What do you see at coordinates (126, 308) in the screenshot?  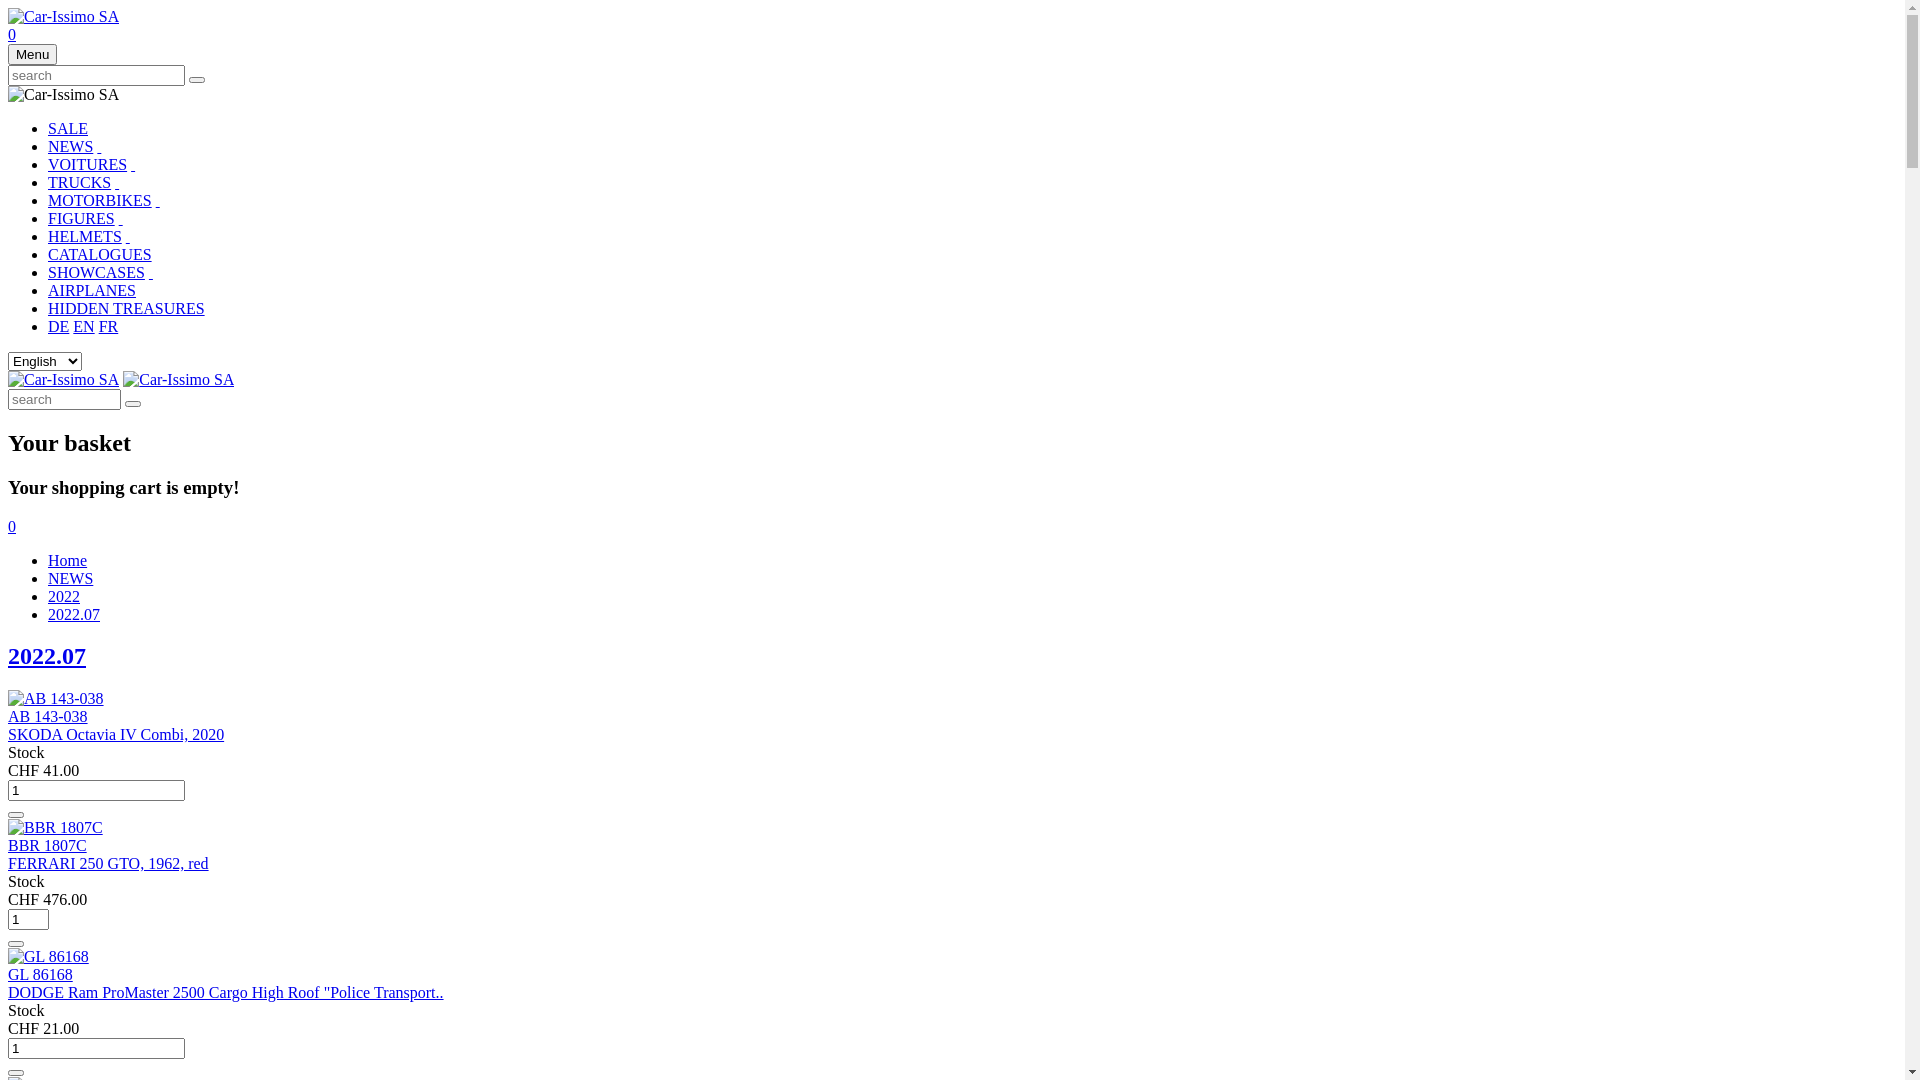 I see `HIDDEN TREASURES` at bounding box center [126, 308].